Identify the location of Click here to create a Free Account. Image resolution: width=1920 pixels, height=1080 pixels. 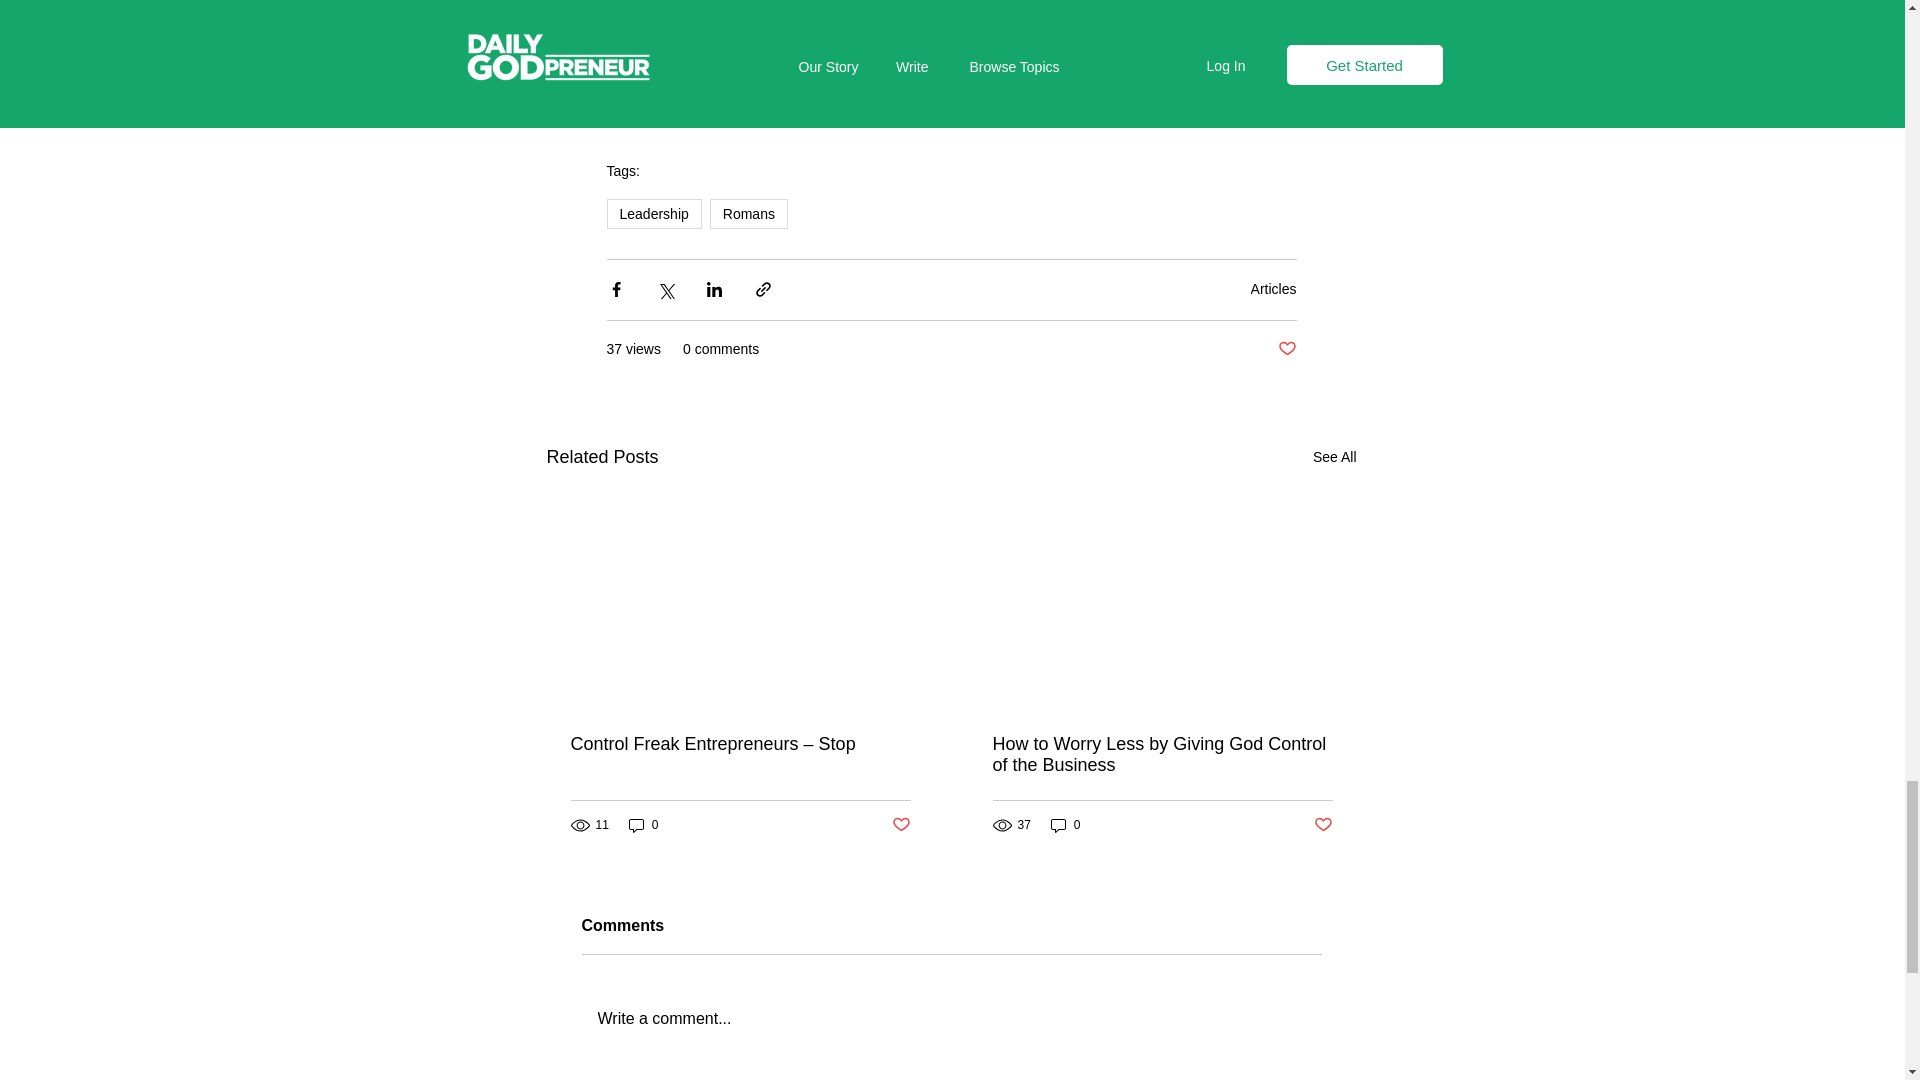
(951, 110).